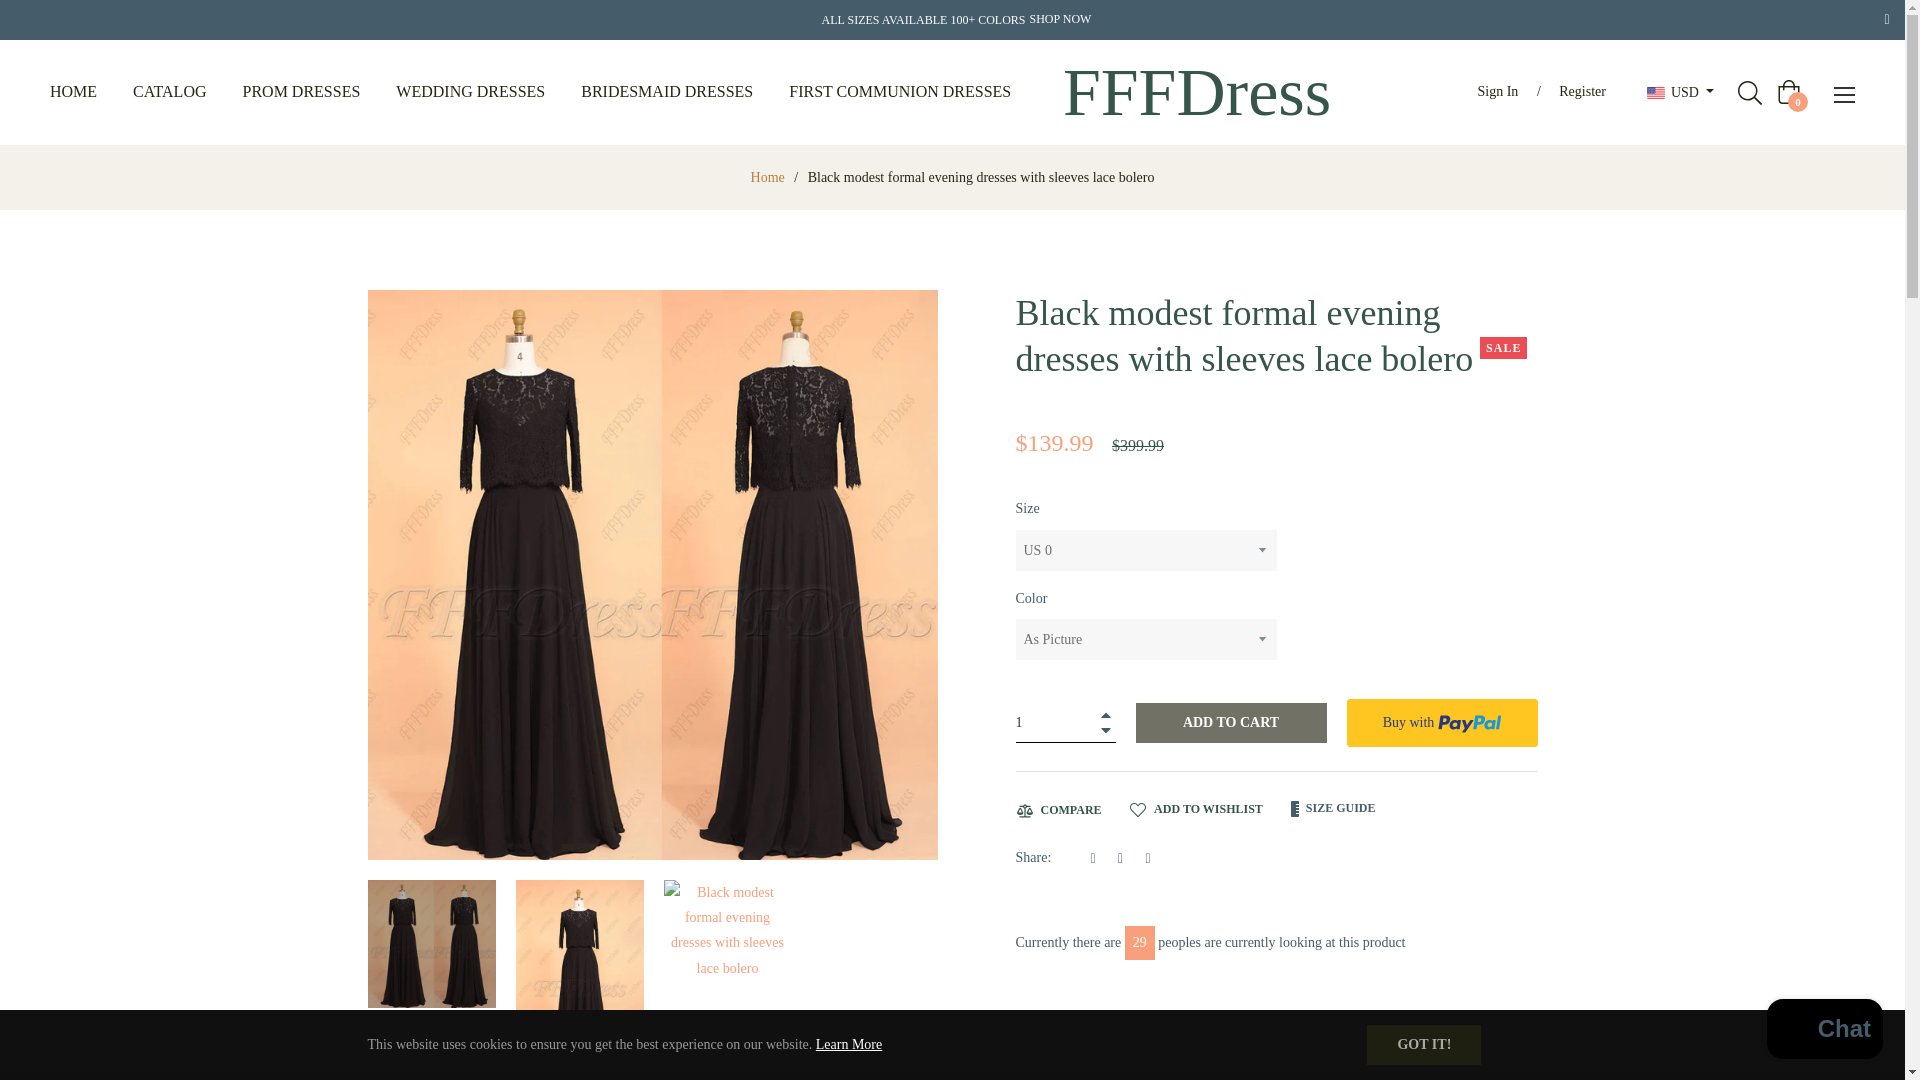  I want to click on BRIDESMAID DRESSES, so click(666, 92).